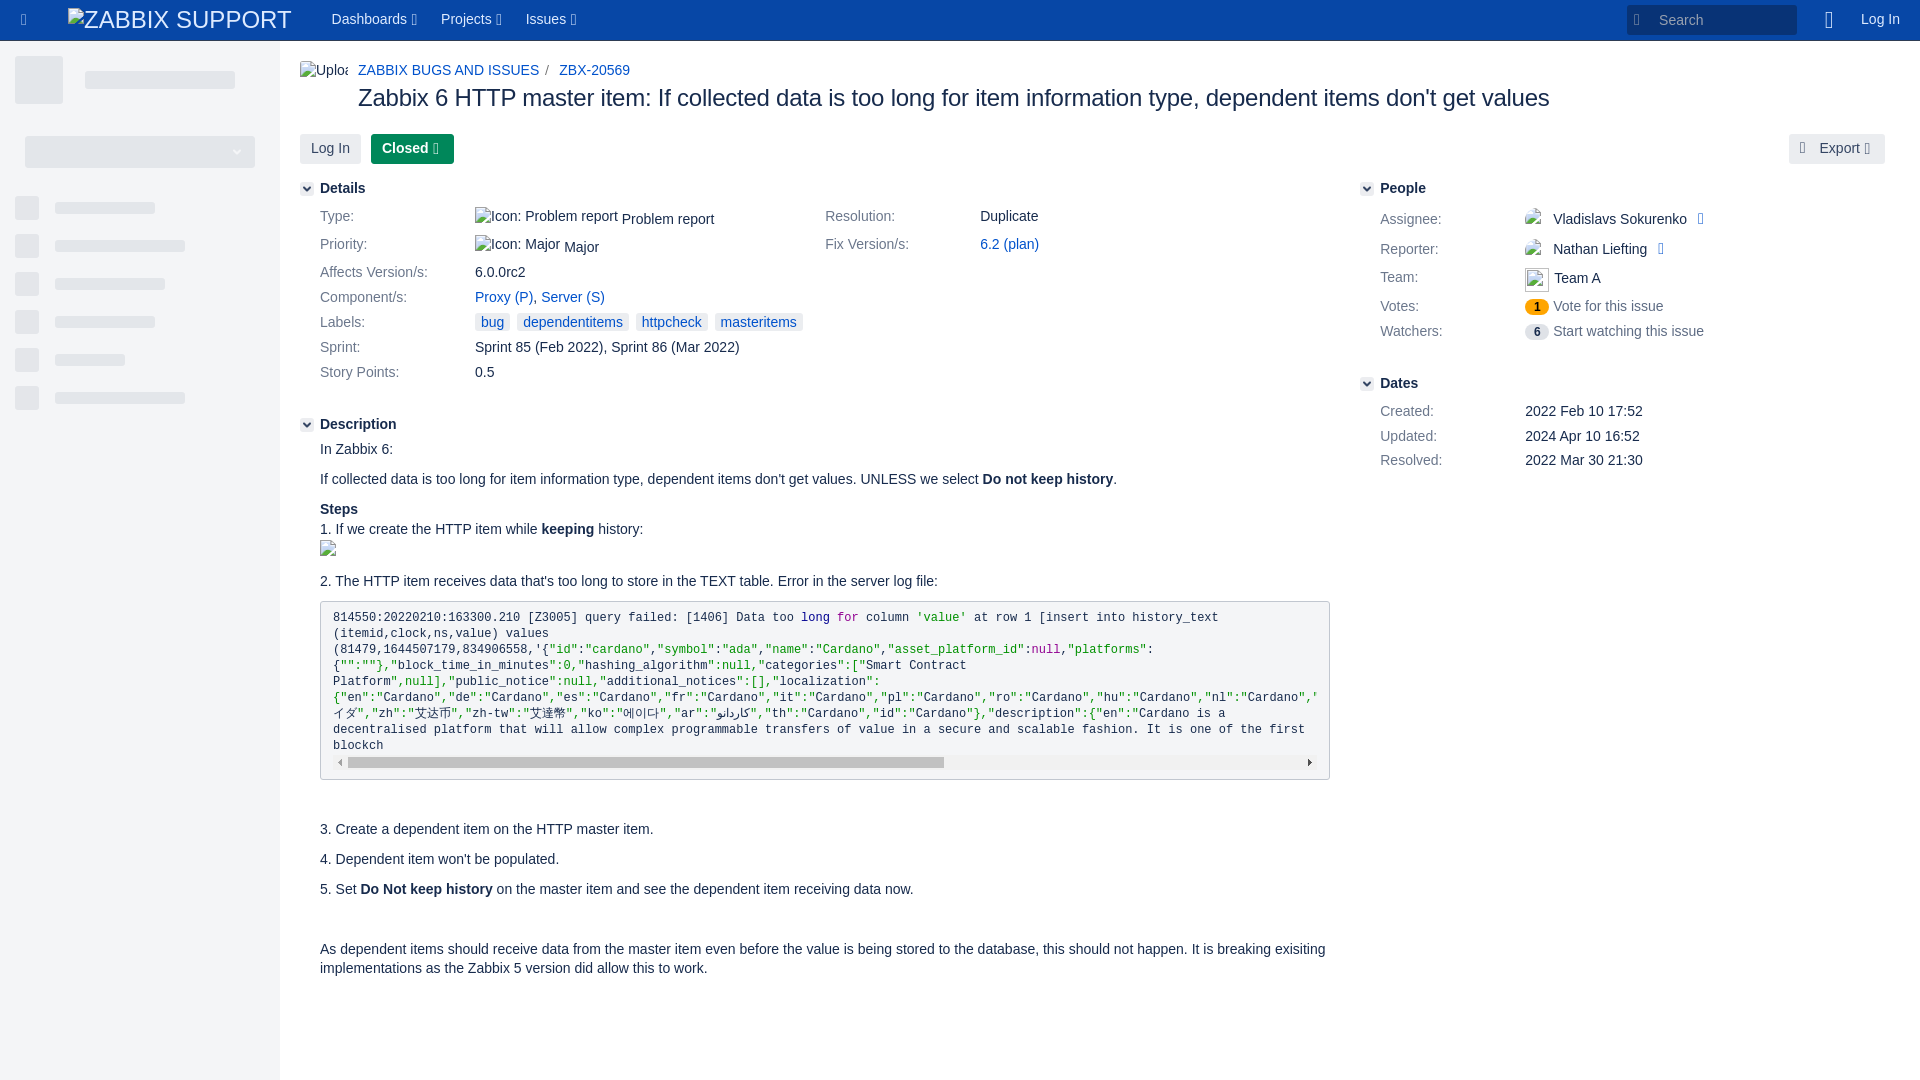 The width and height of the screenshot is (1920, 1080). I want to click on Type, so click(395, 216).